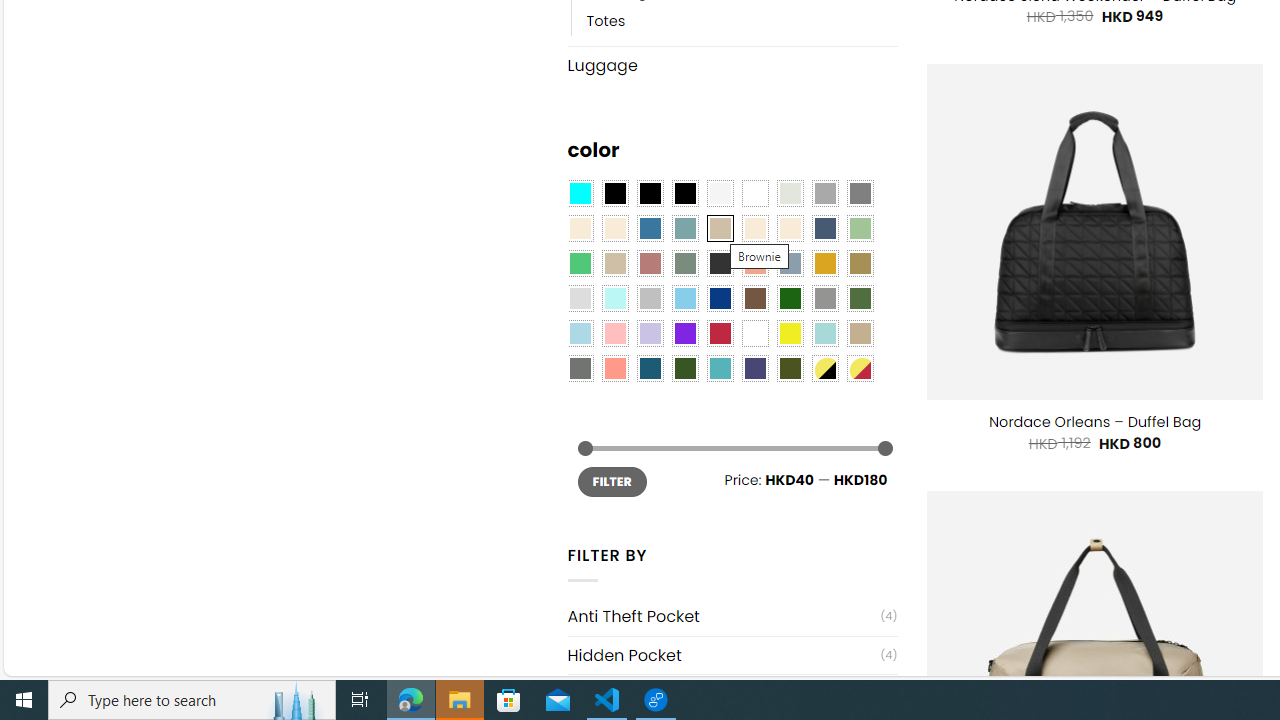 The height and width of the screenshot is (720, 1280). Describe the element at coordinates (755, 298) in the screenshot. I see `Brown` at that location.